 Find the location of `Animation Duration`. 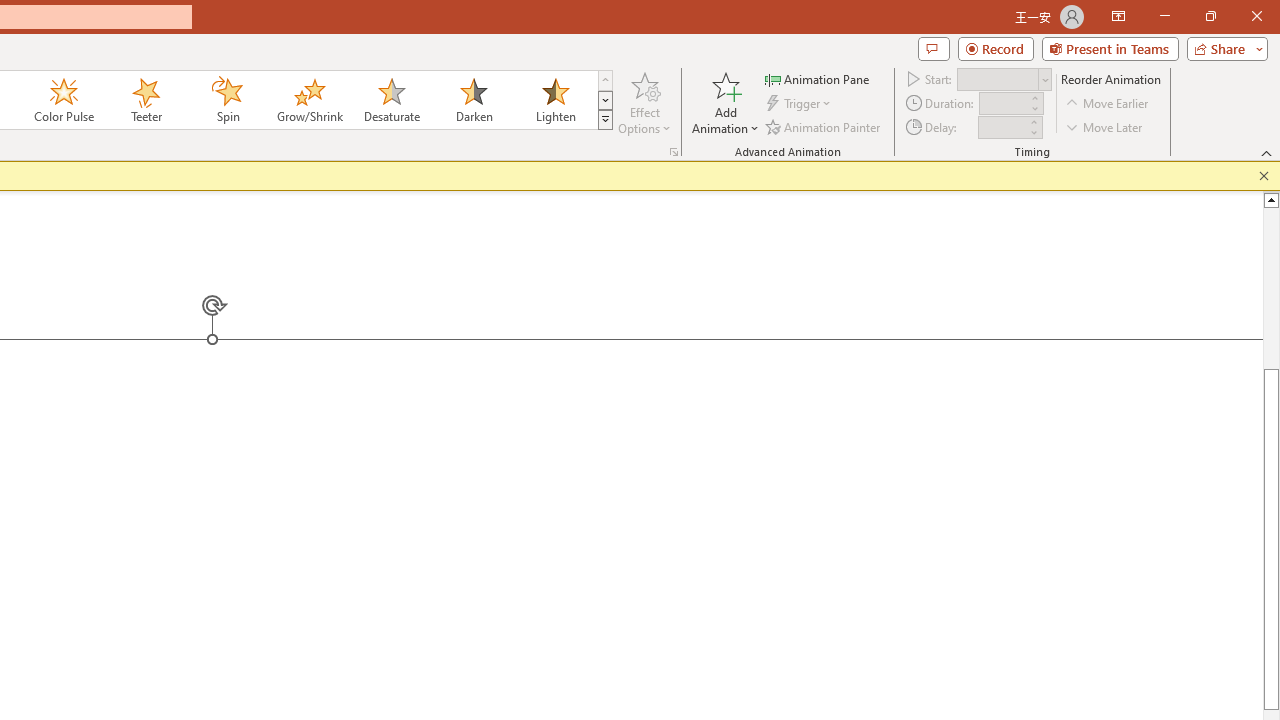

Animation Duration is located at coordinates (1003, 104).